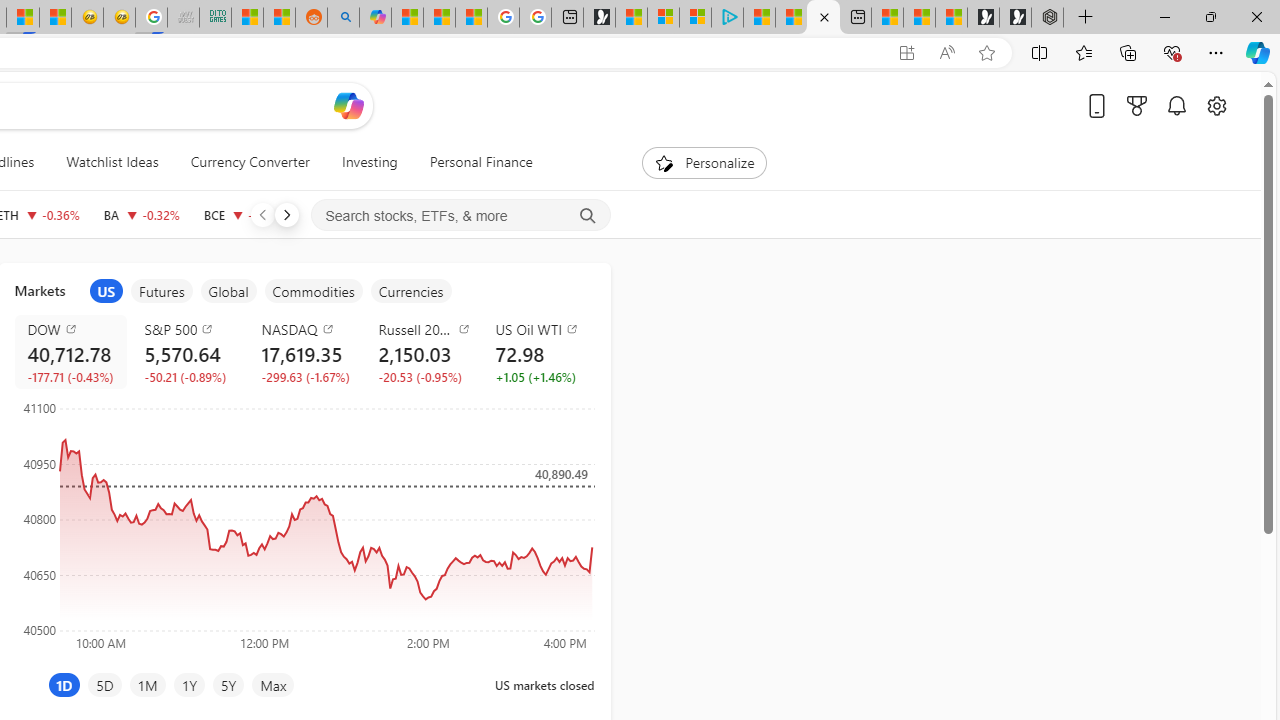 The height and width of the screenshot is (720, 1280). I want to click on App available. Install Start Money, so click(906, 53).